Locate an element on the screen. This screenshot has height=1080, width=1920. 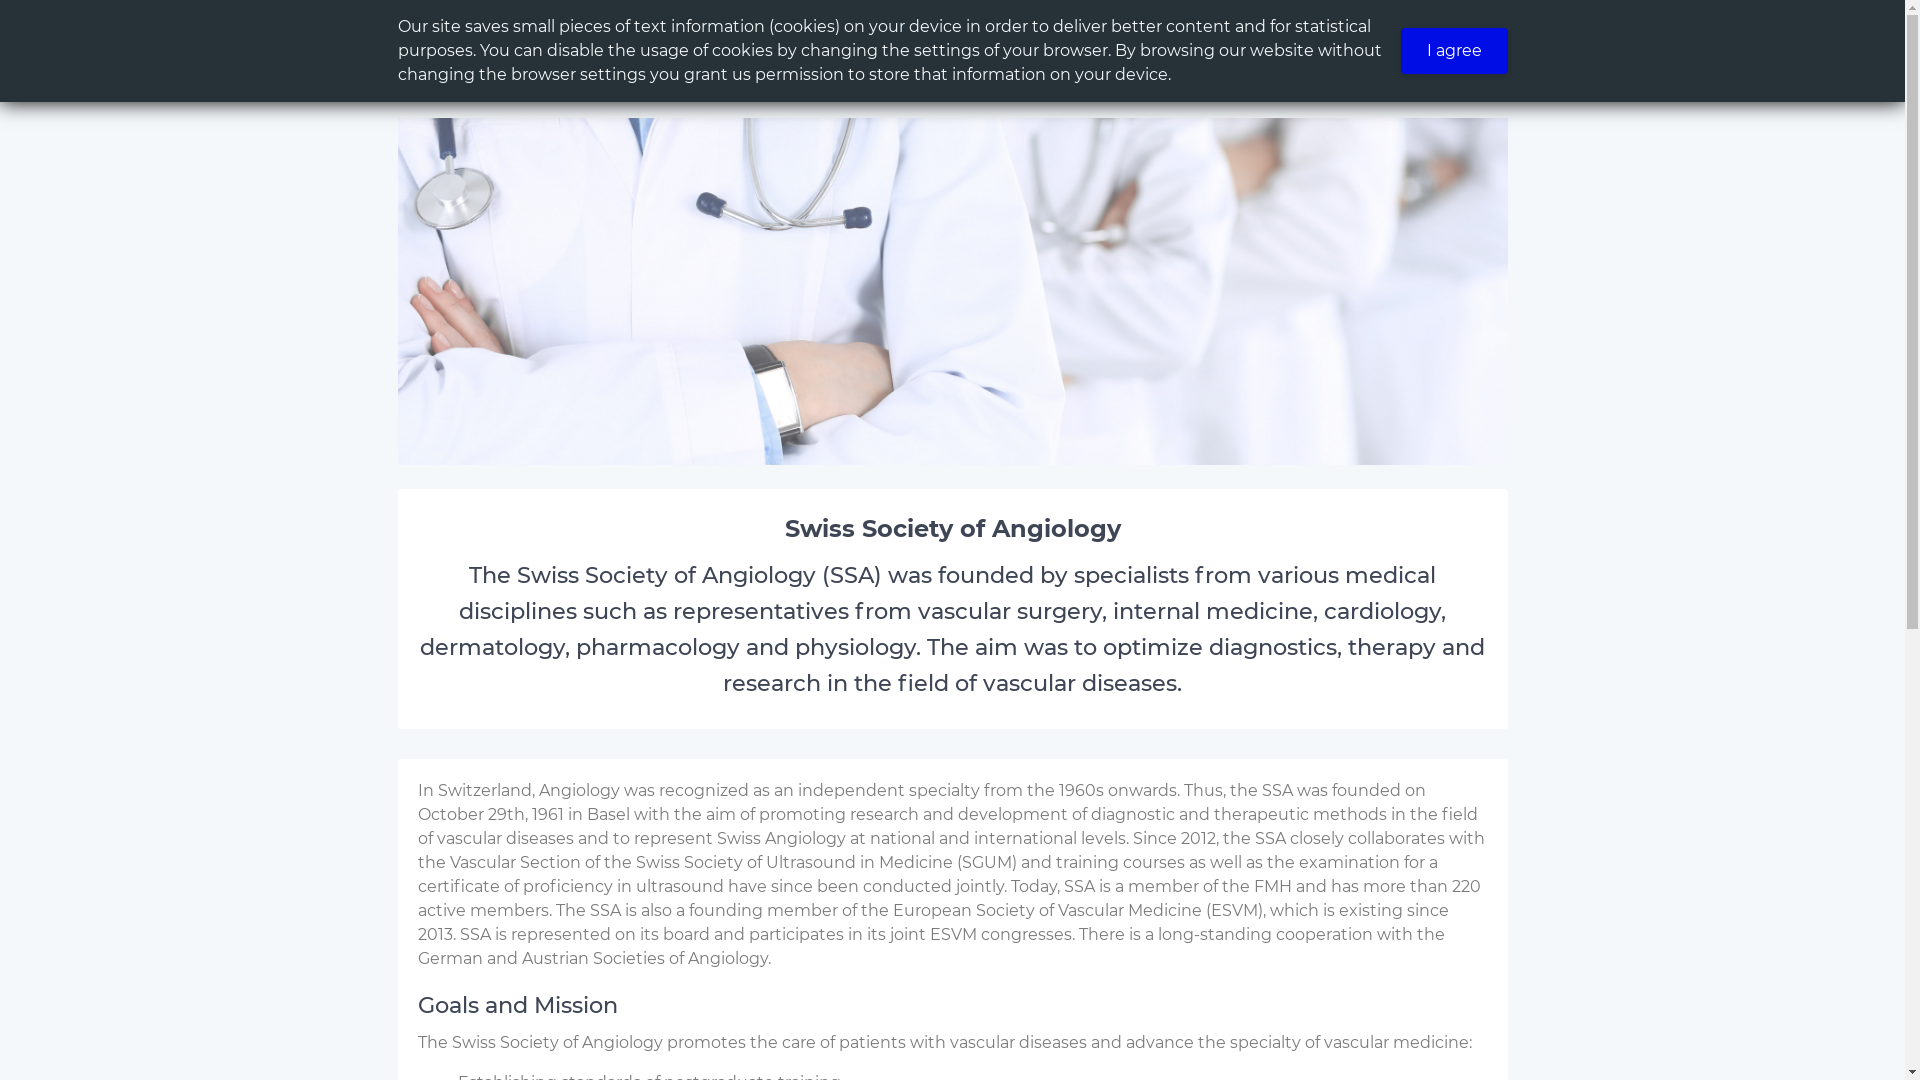
Postgraduate and advanced education is located at coordinates (1402, 44).